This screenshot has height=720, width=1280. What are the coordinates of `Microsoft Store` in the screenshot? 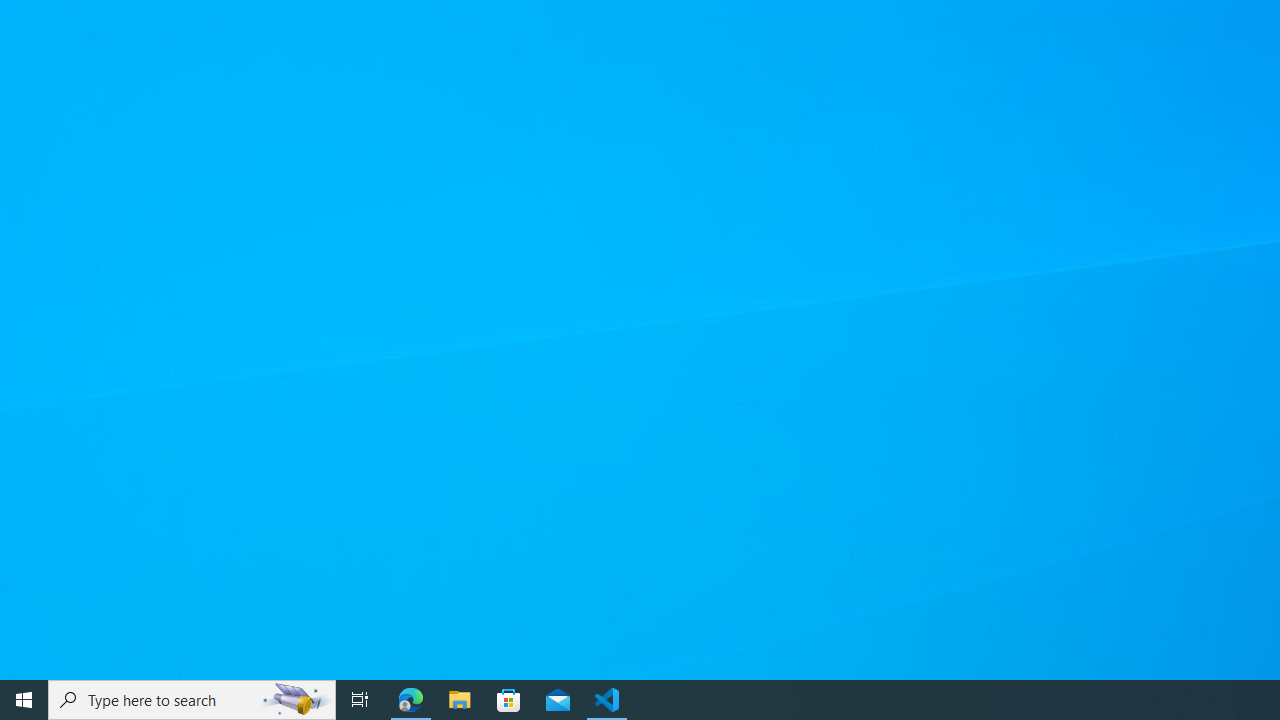 It's located at (509, 700).